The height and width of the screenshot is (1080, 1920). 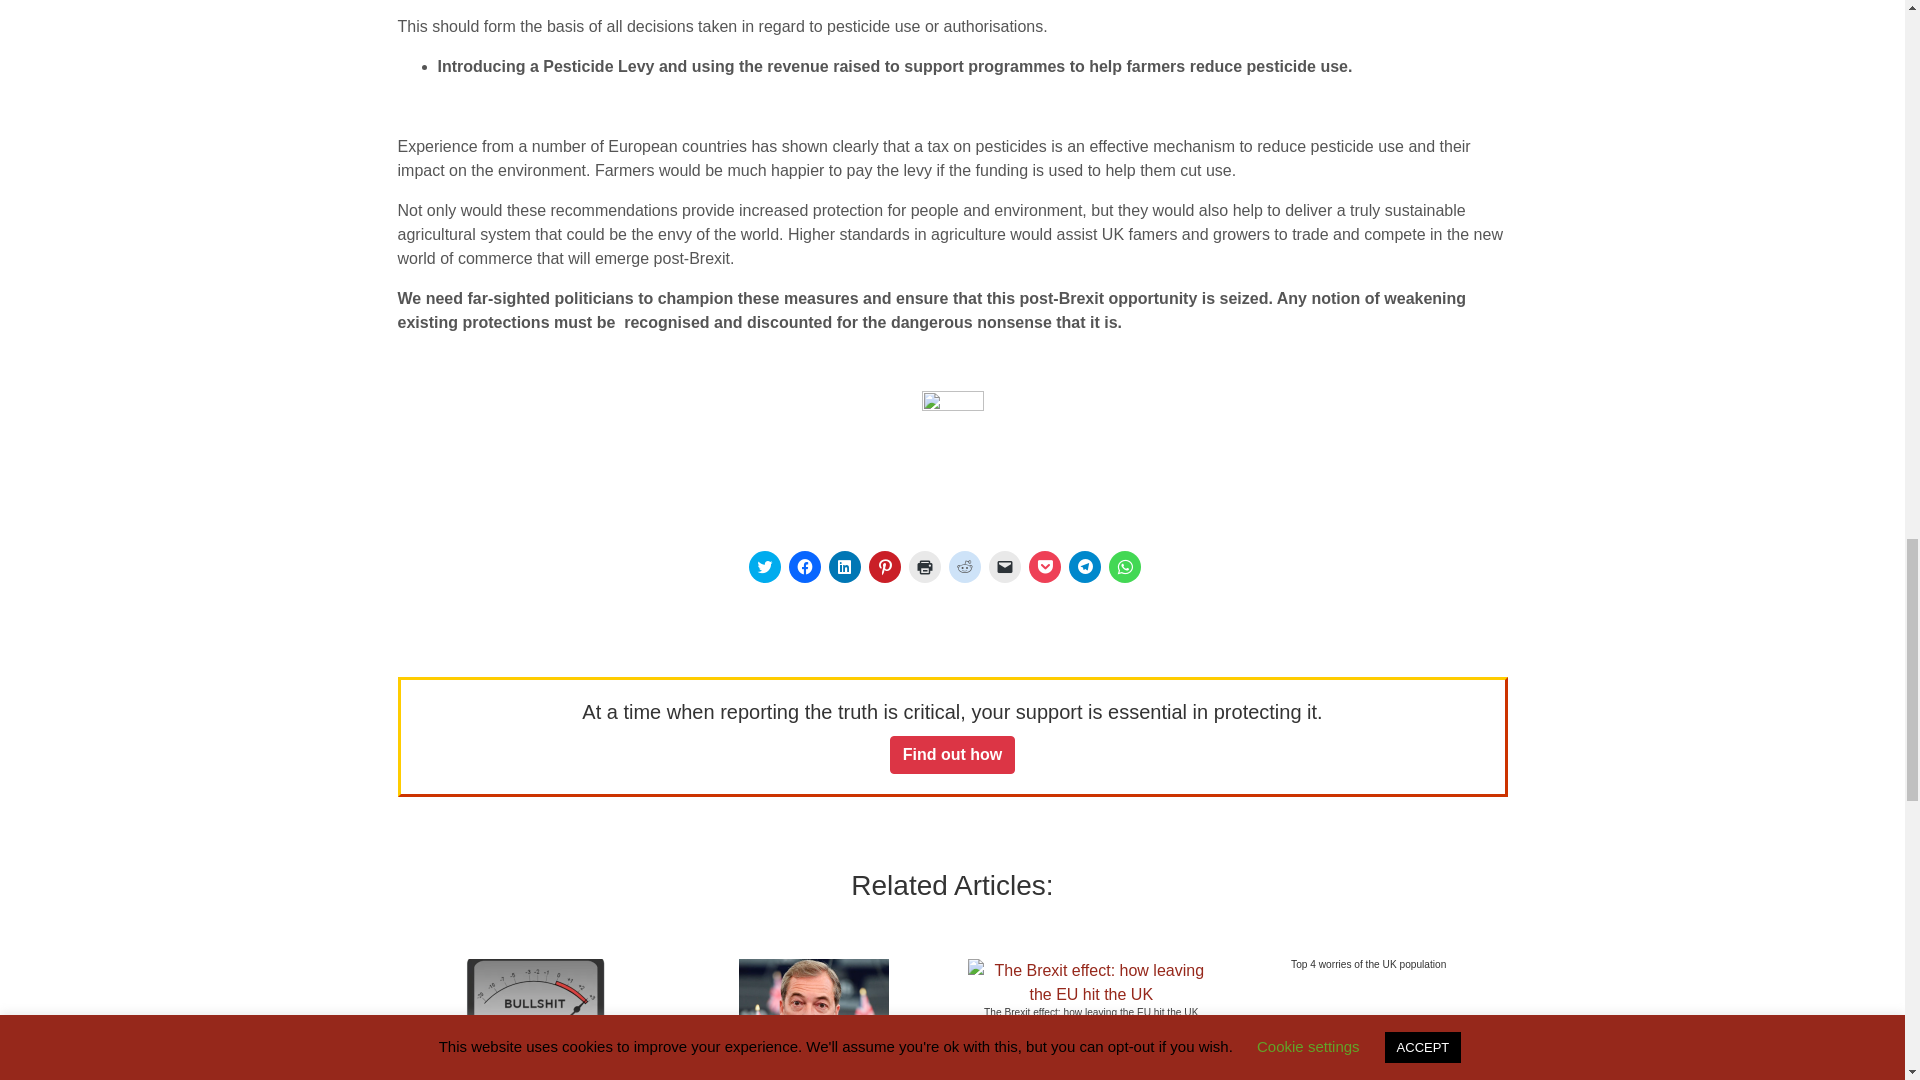 I want to click on Click to share on LinkedIn, so click(x=844, y=566).